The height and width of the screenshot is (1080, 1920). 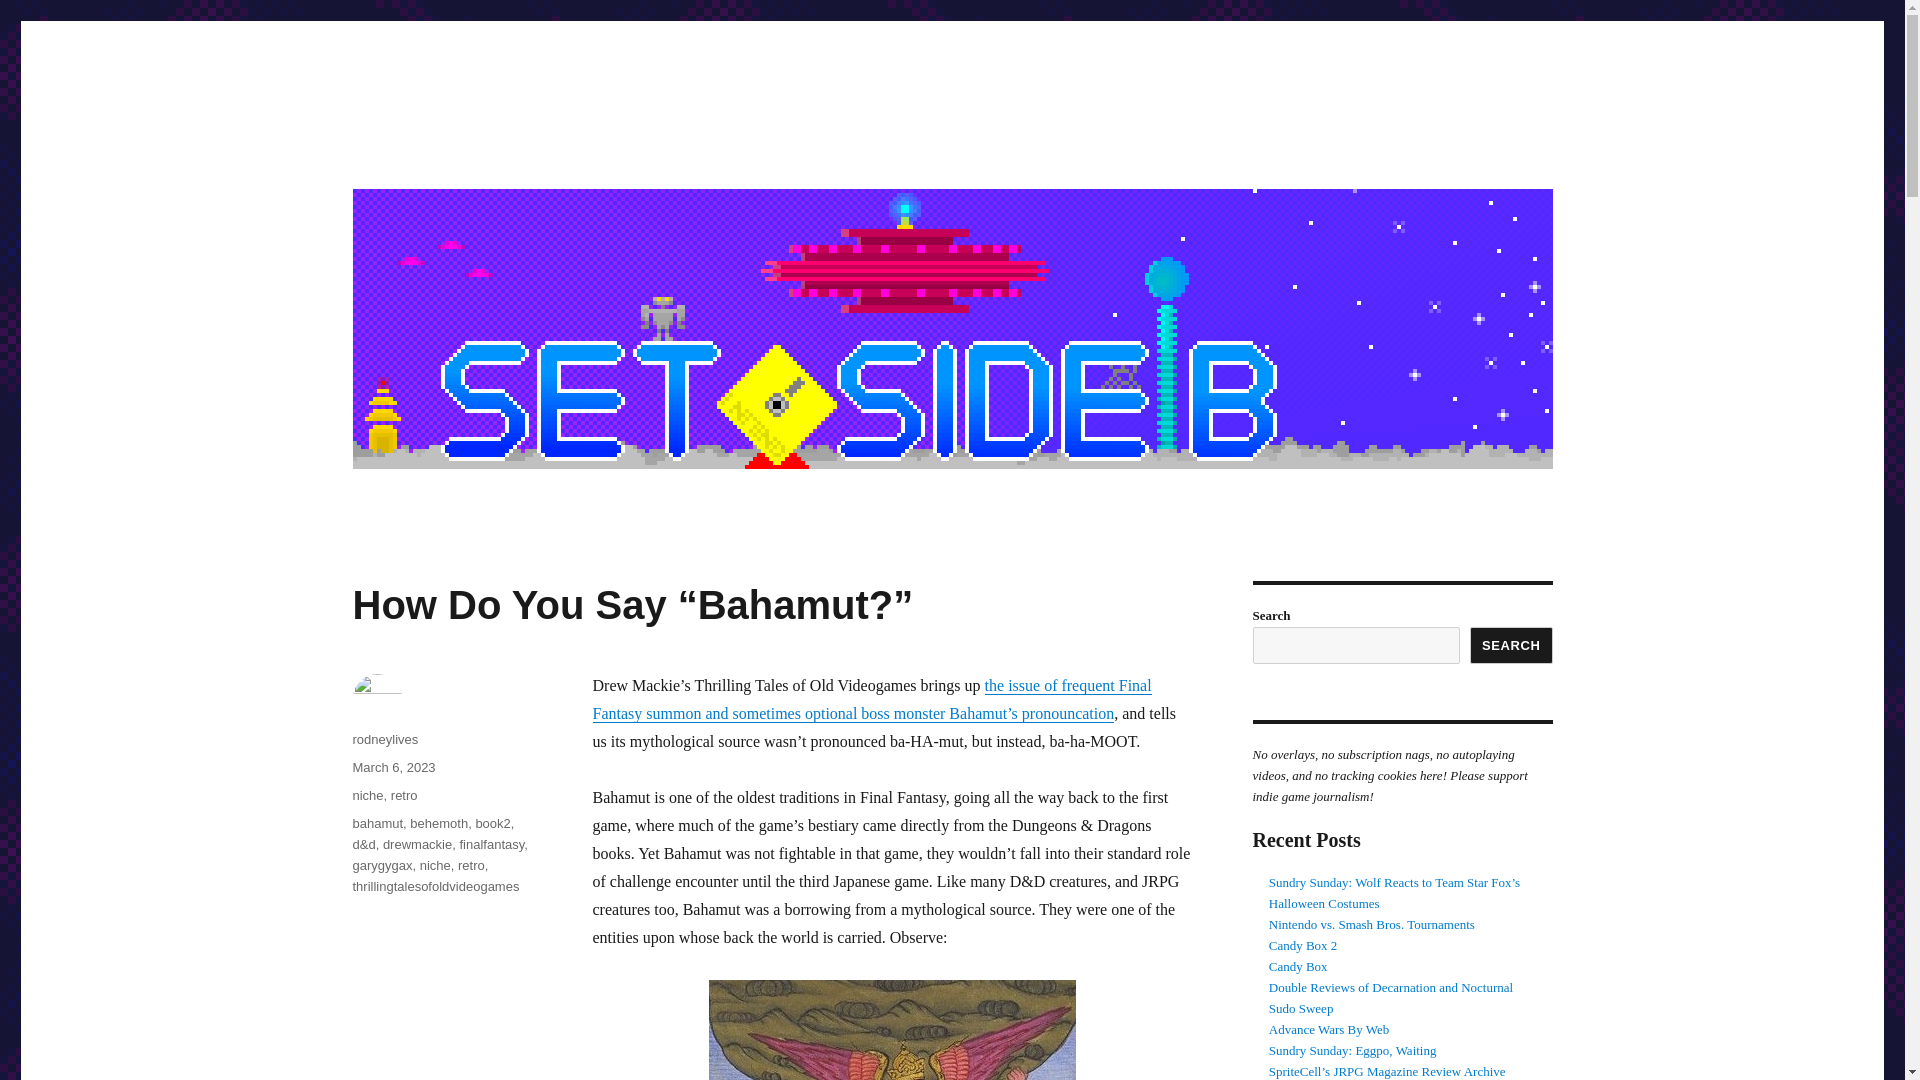 What do you see at coordinates (377, 823) in the screenshot?
I see `bahamut` at bounding box center [377, 823].